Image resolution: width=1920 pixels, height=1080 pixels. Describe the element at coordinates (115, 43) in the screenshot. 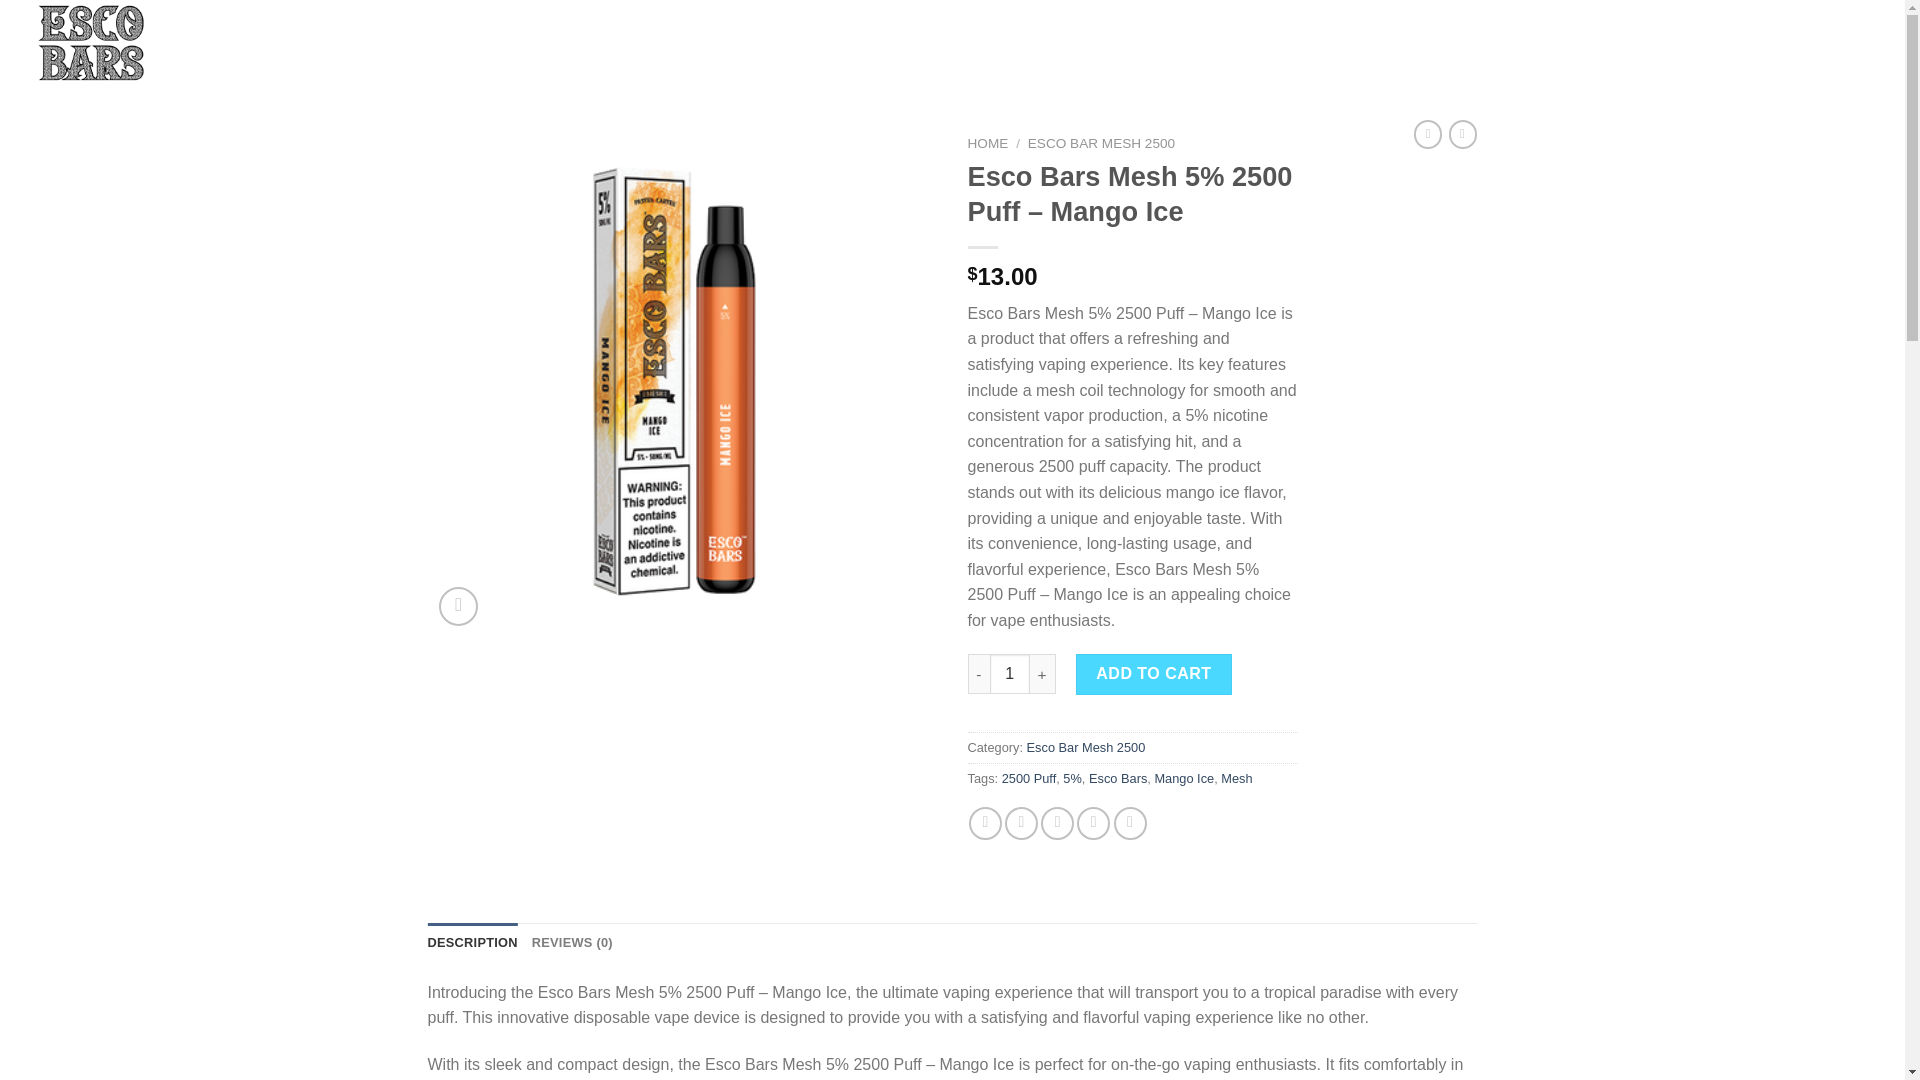

I see `escobarsvape.org` at that location.